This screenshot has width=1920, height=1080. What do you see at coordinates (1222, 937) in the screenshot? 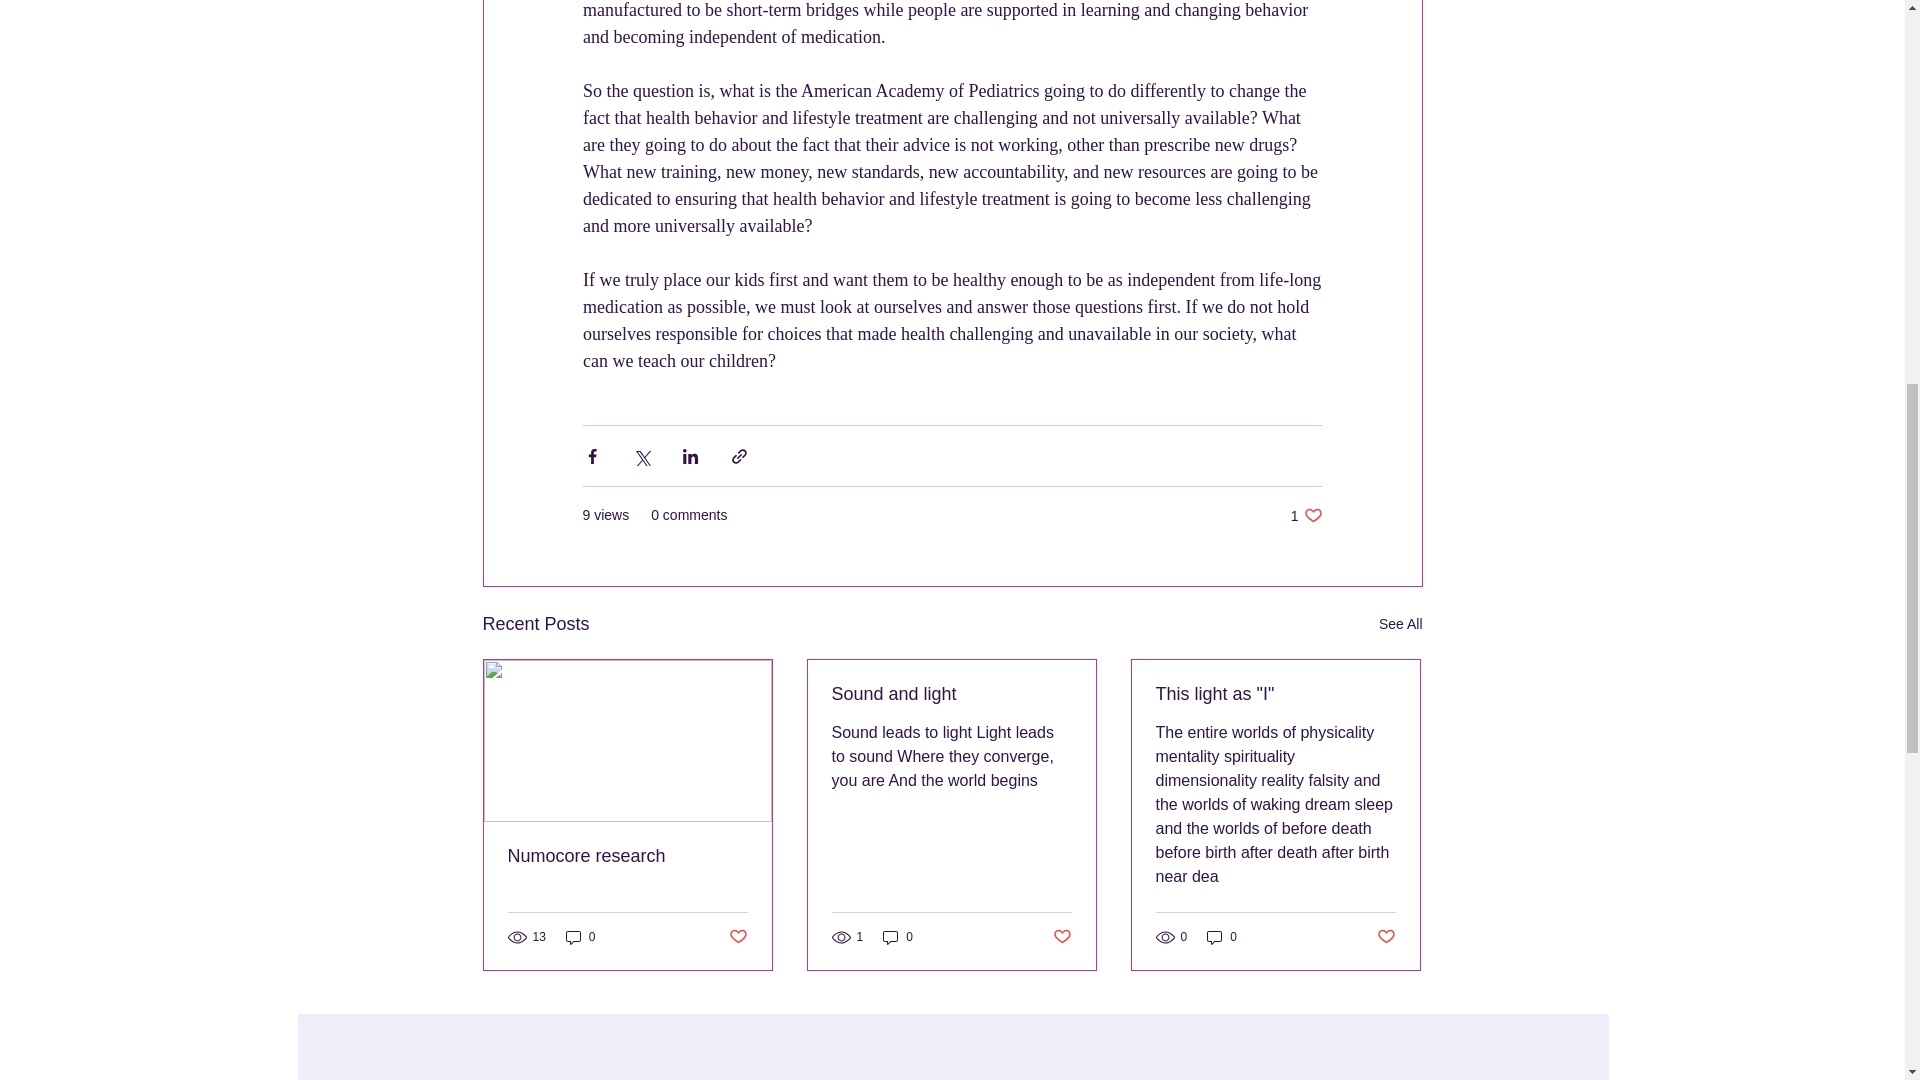
I see `Numocore research` at bounding box center [1222, 937].